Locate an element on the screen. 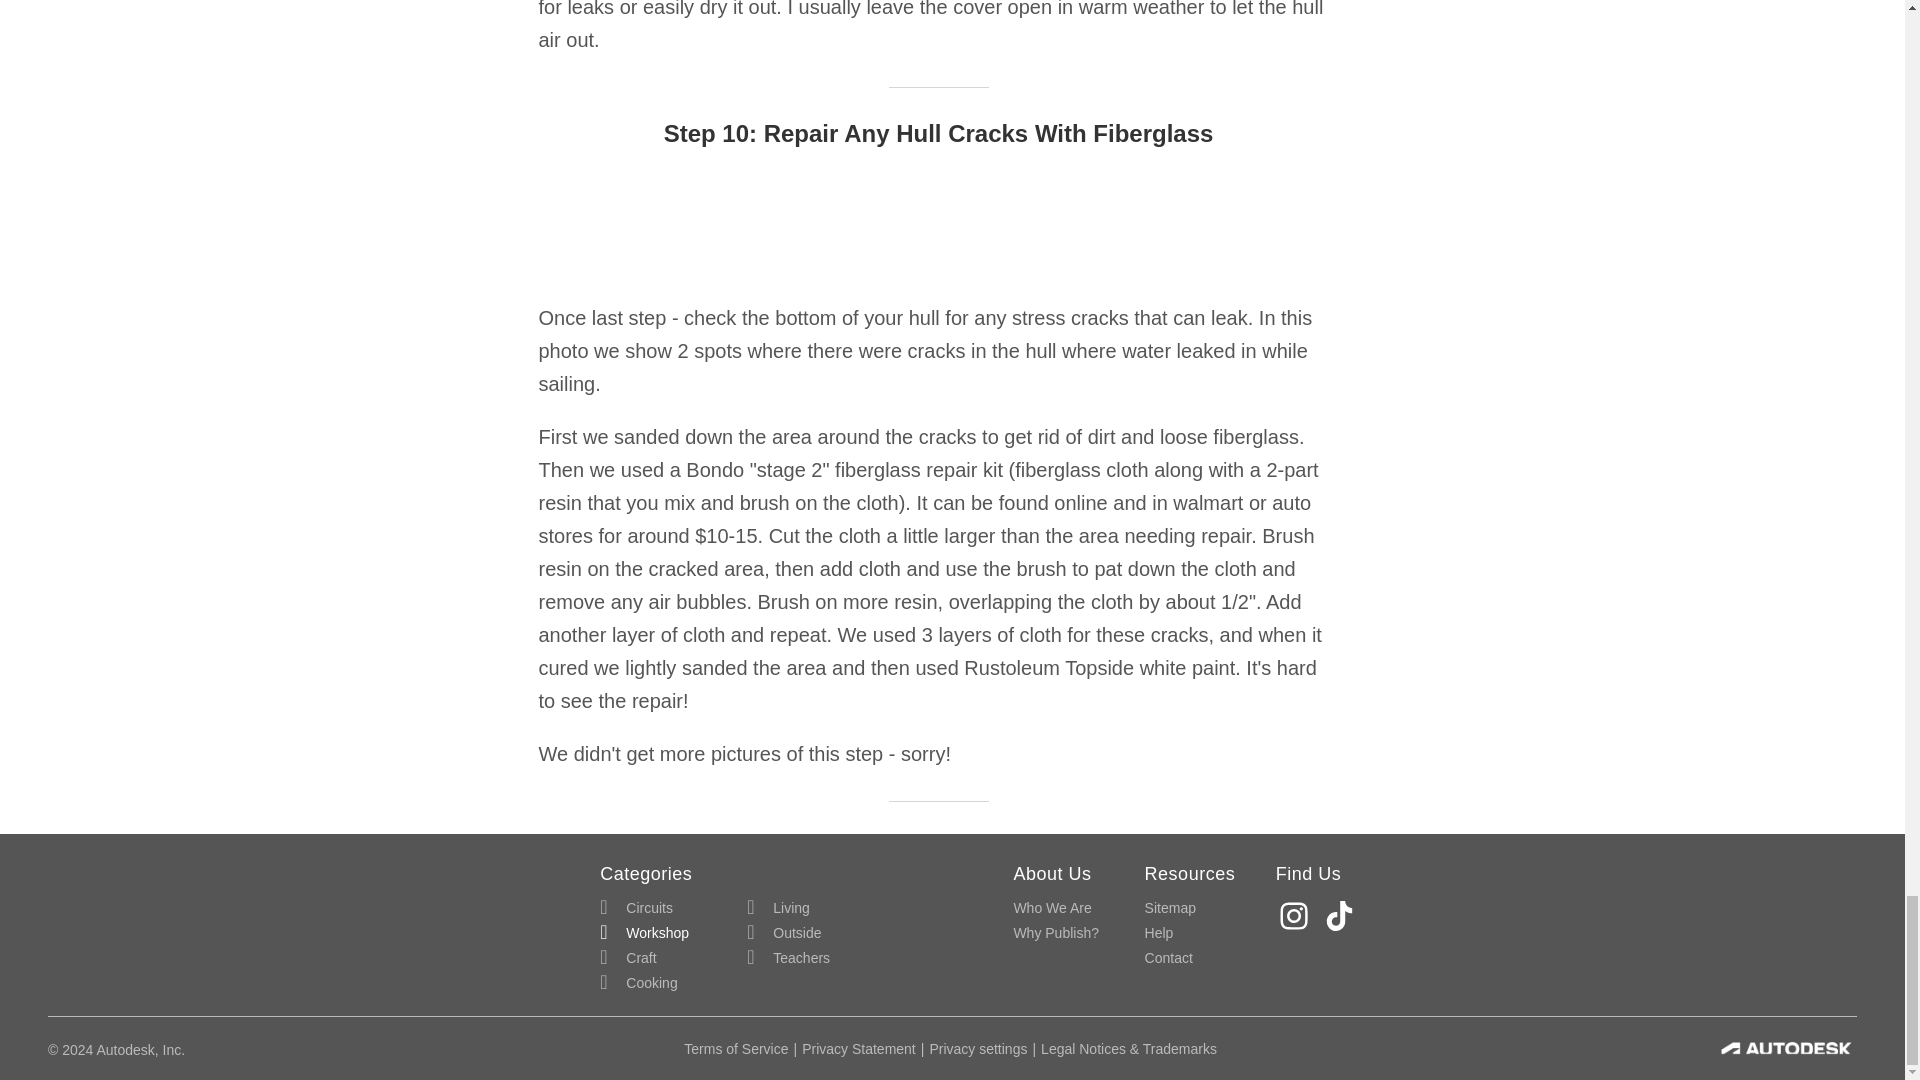  Contact is located at coordinates (1168, 958).